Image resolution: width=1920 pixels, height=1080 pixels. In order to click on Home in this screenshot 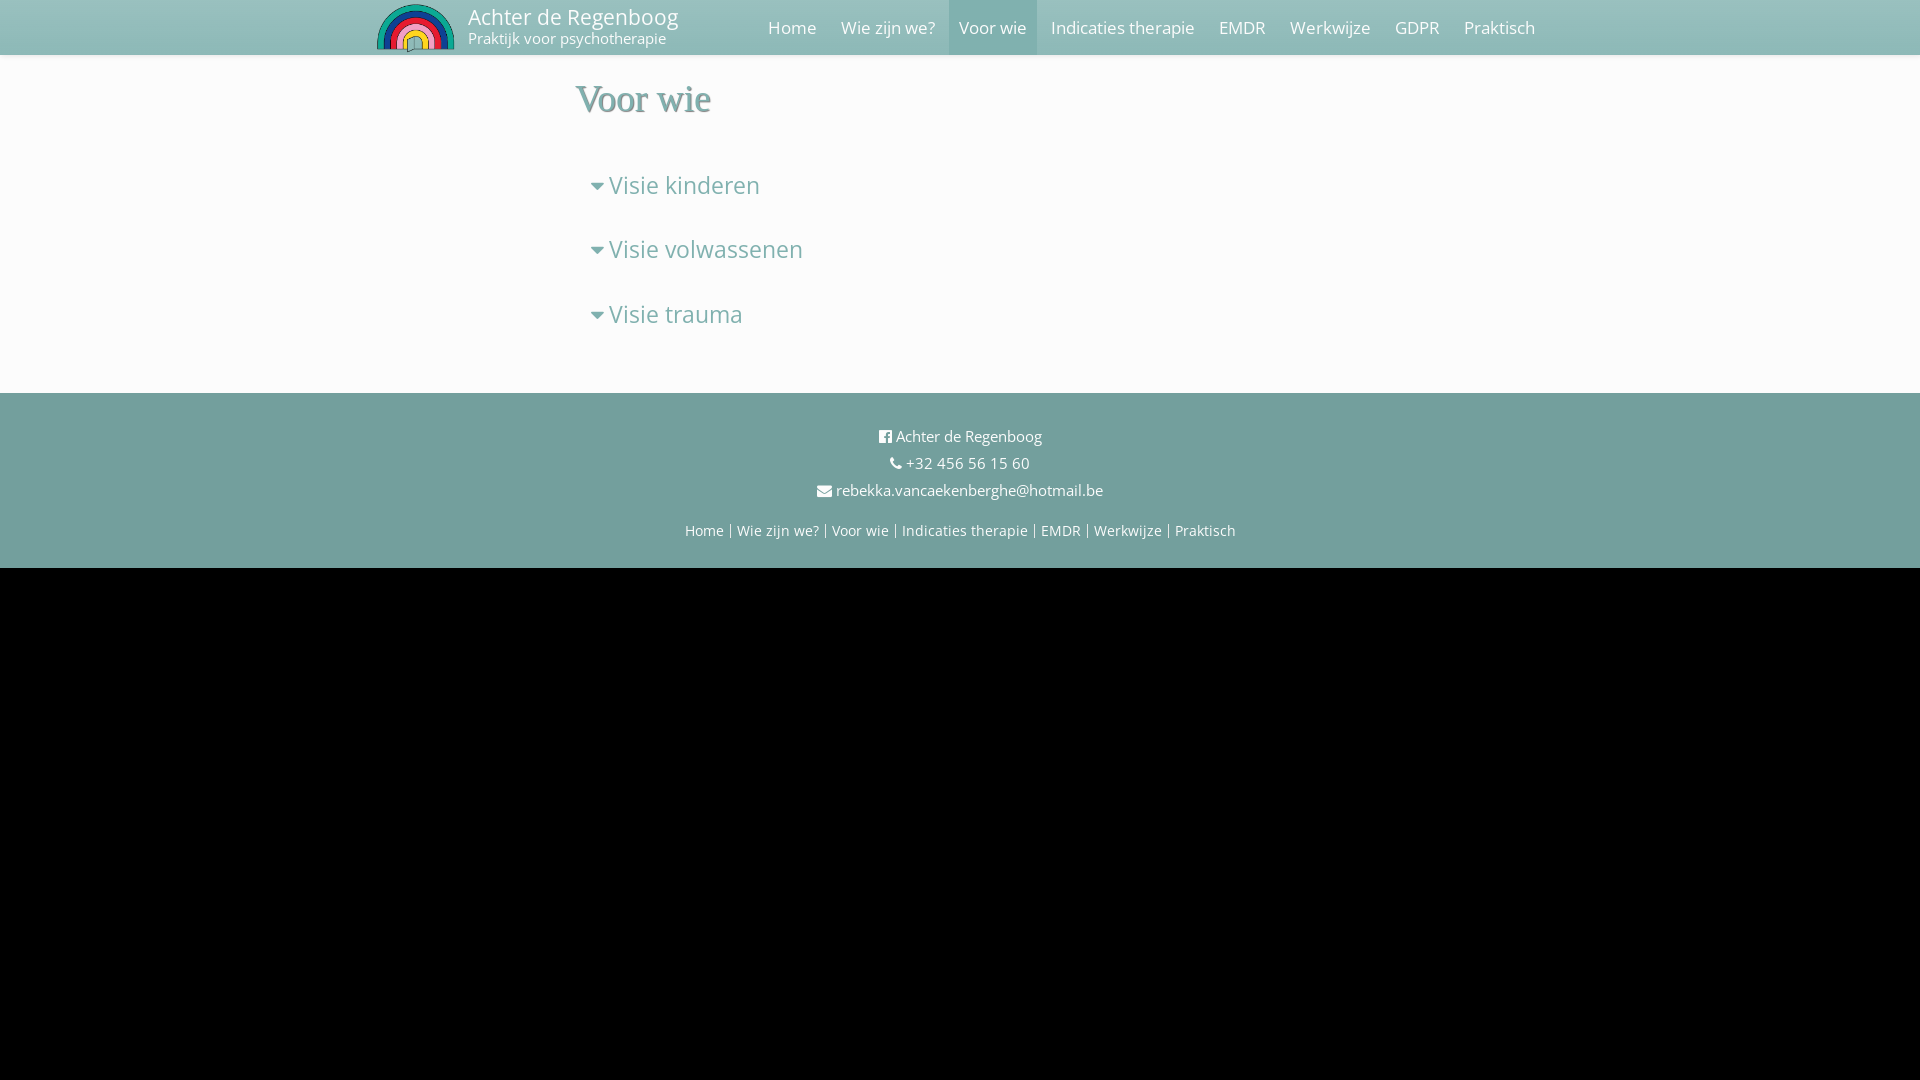, I will do `click(704, 530)`.